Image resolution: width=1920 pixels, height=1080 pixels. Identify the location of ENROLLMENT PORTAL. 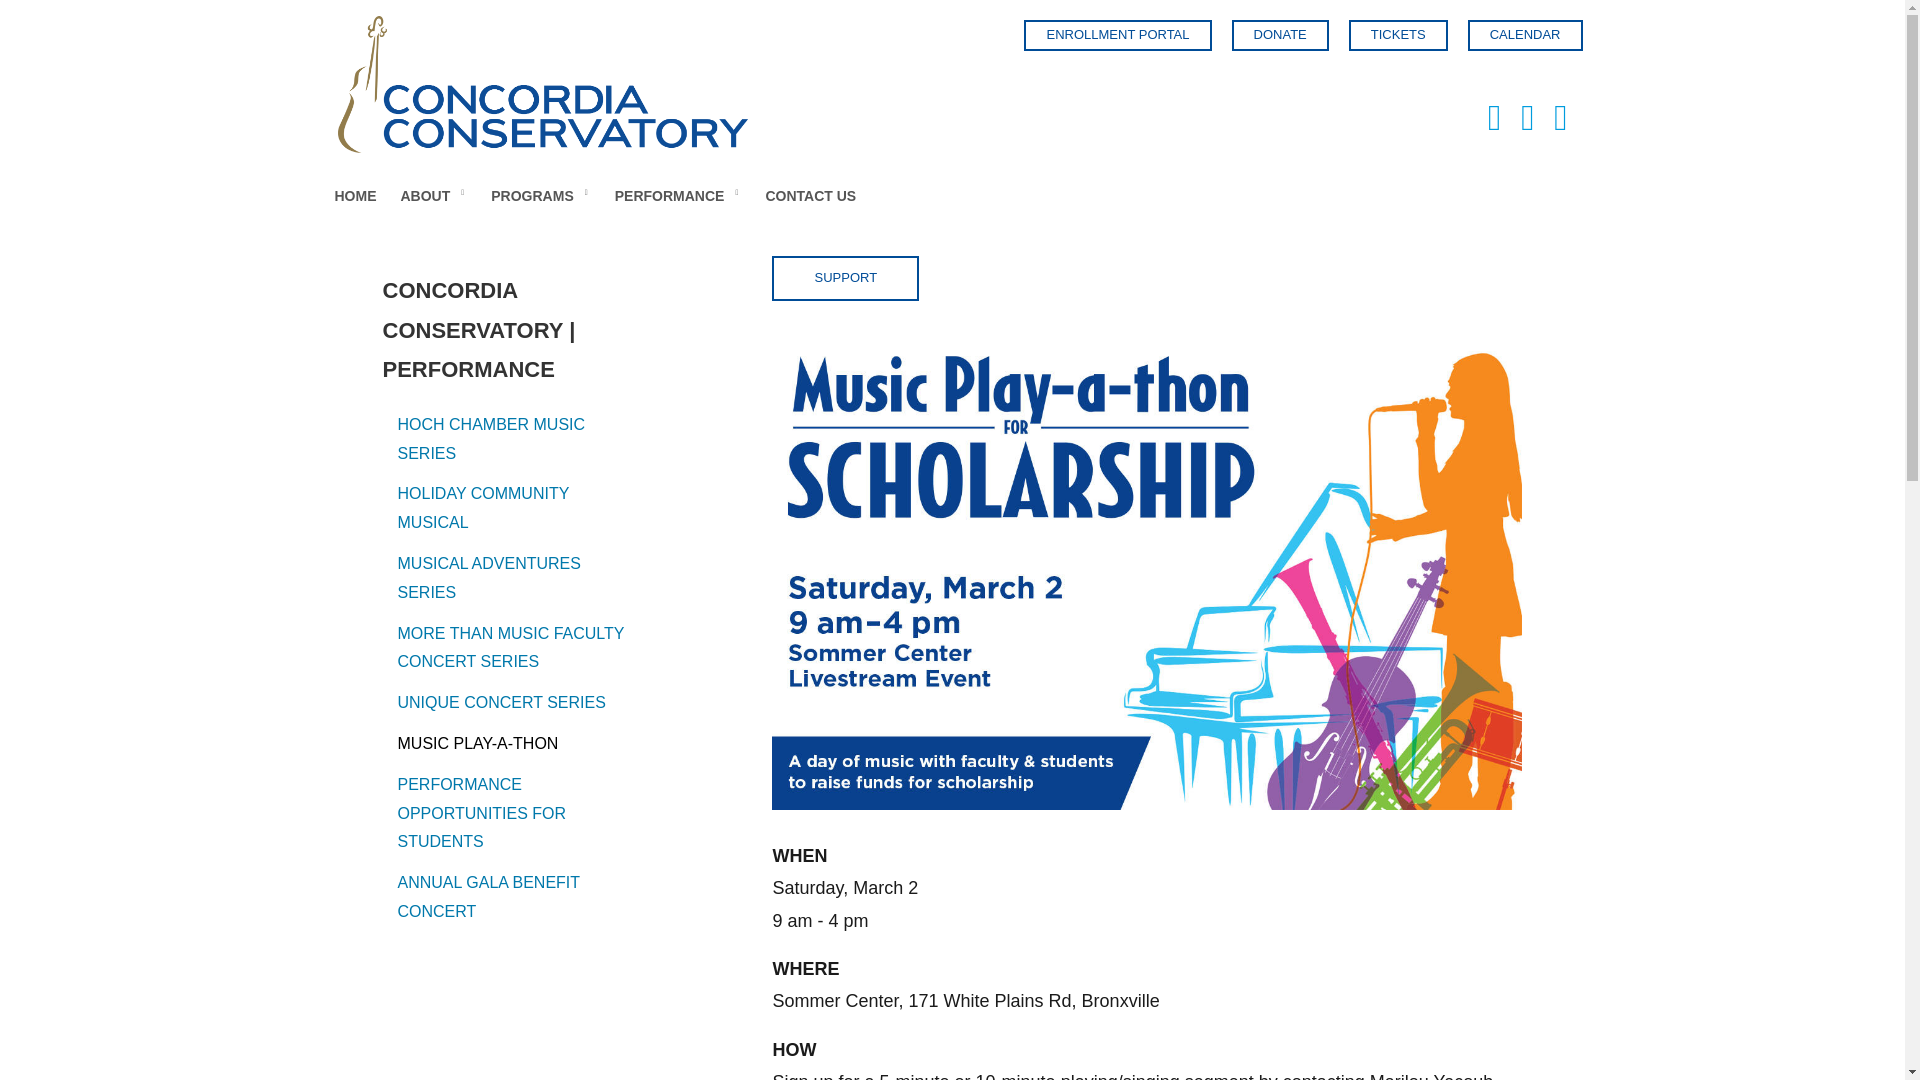
(1117, 35).